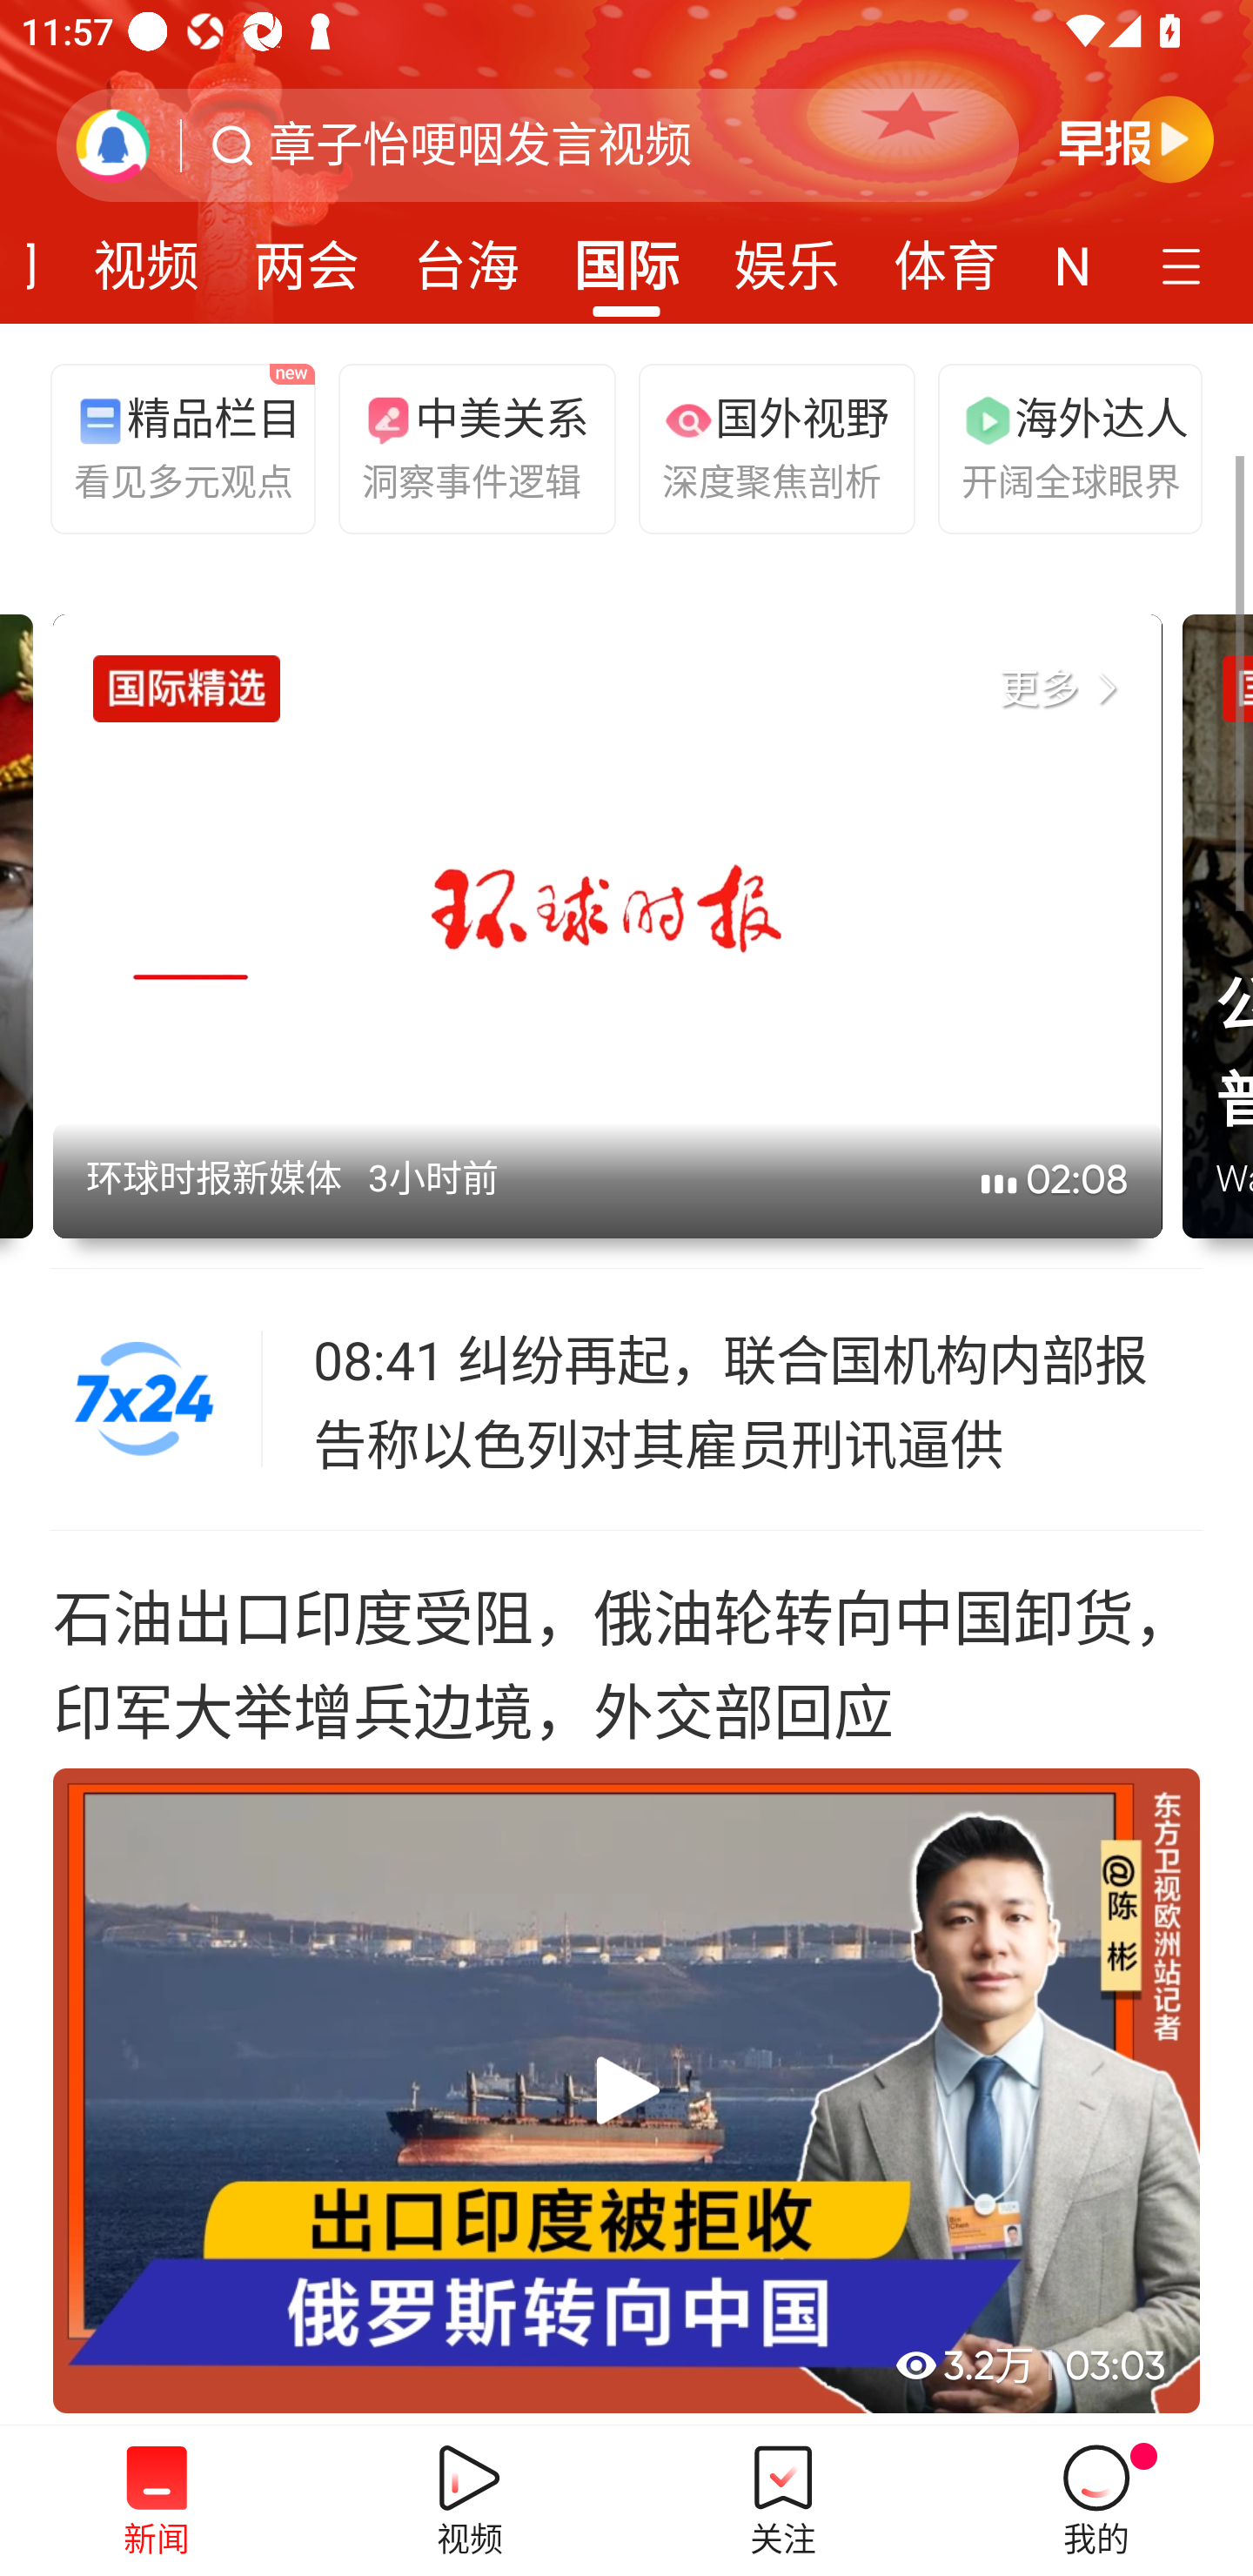 This screenshot has height=2576, width=1253. I want to click on 石油出口印度受阻，俄油轮转向中国卸货，印军大举增兵边境，外交部回应  3.2万 03:03, so click(626, 1978).